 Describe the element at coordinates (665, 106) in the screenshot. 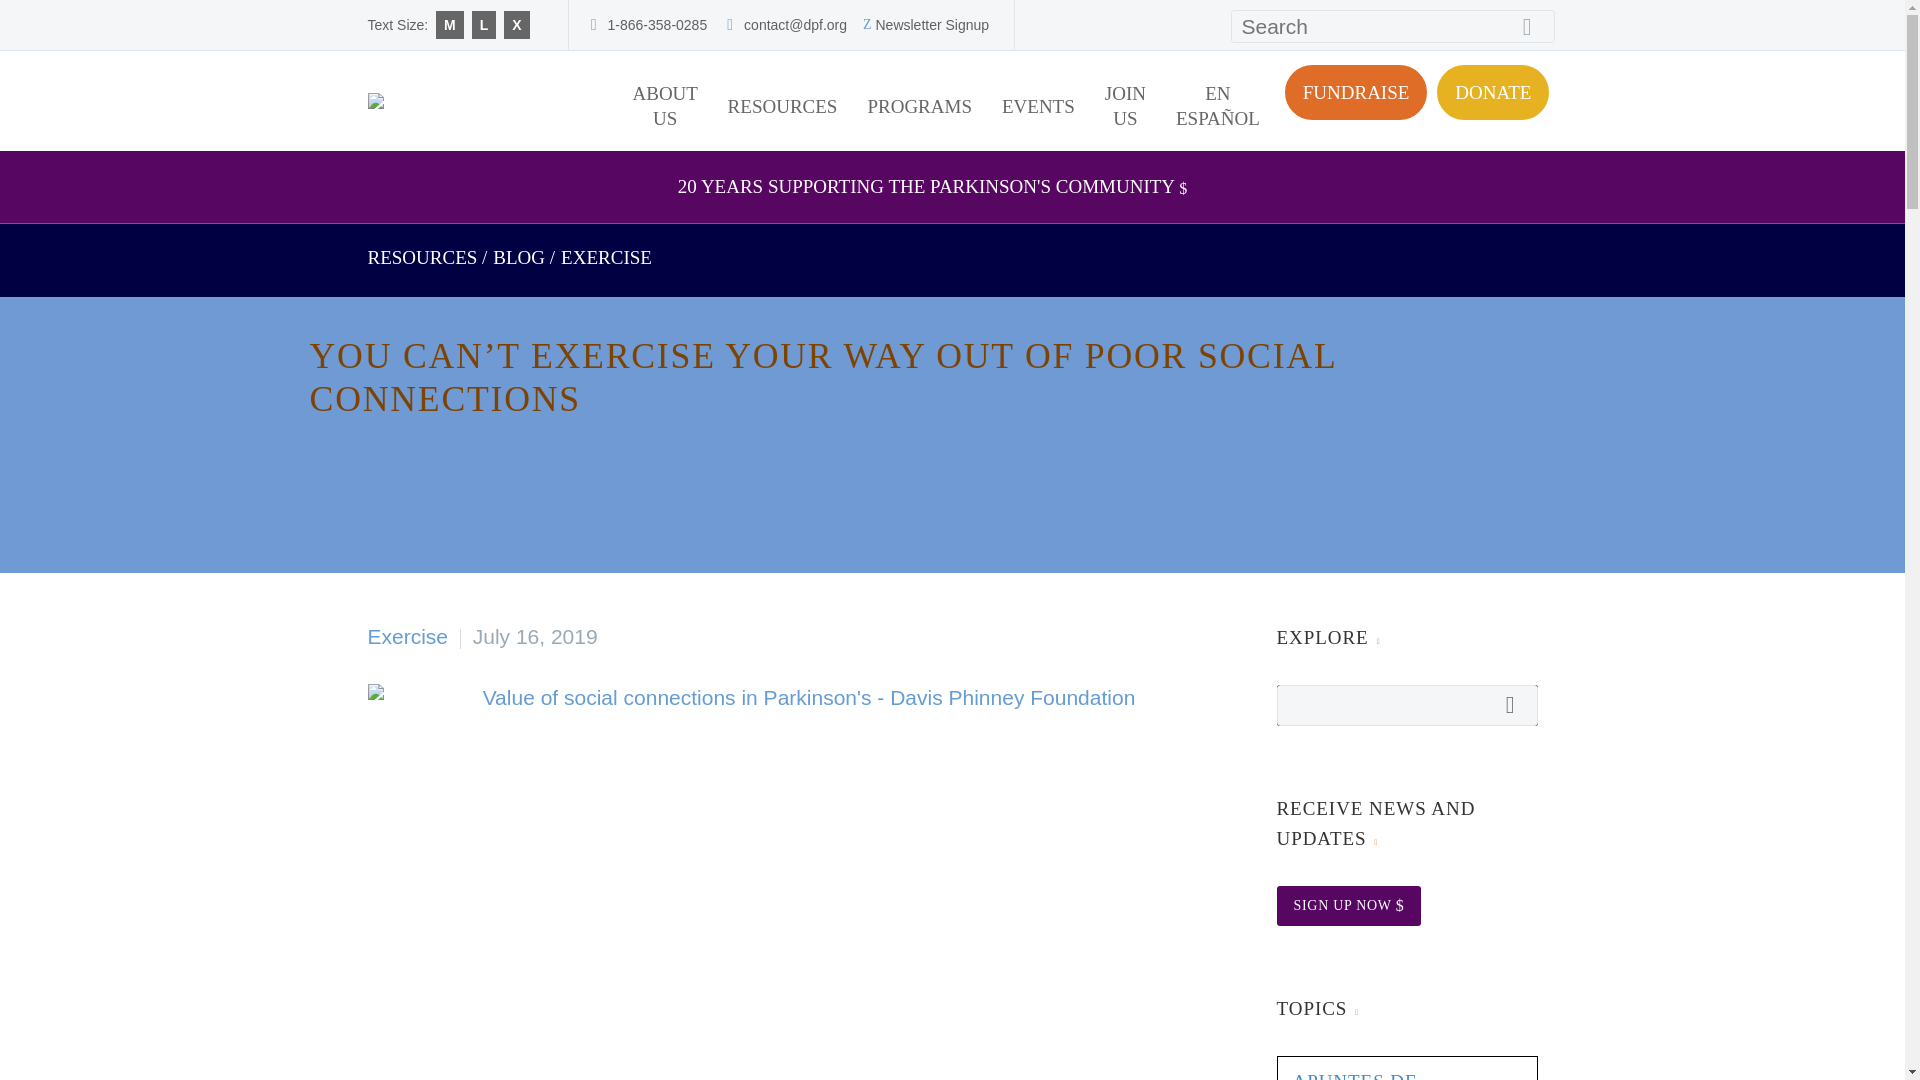

I see `ABOUT US` at that location.